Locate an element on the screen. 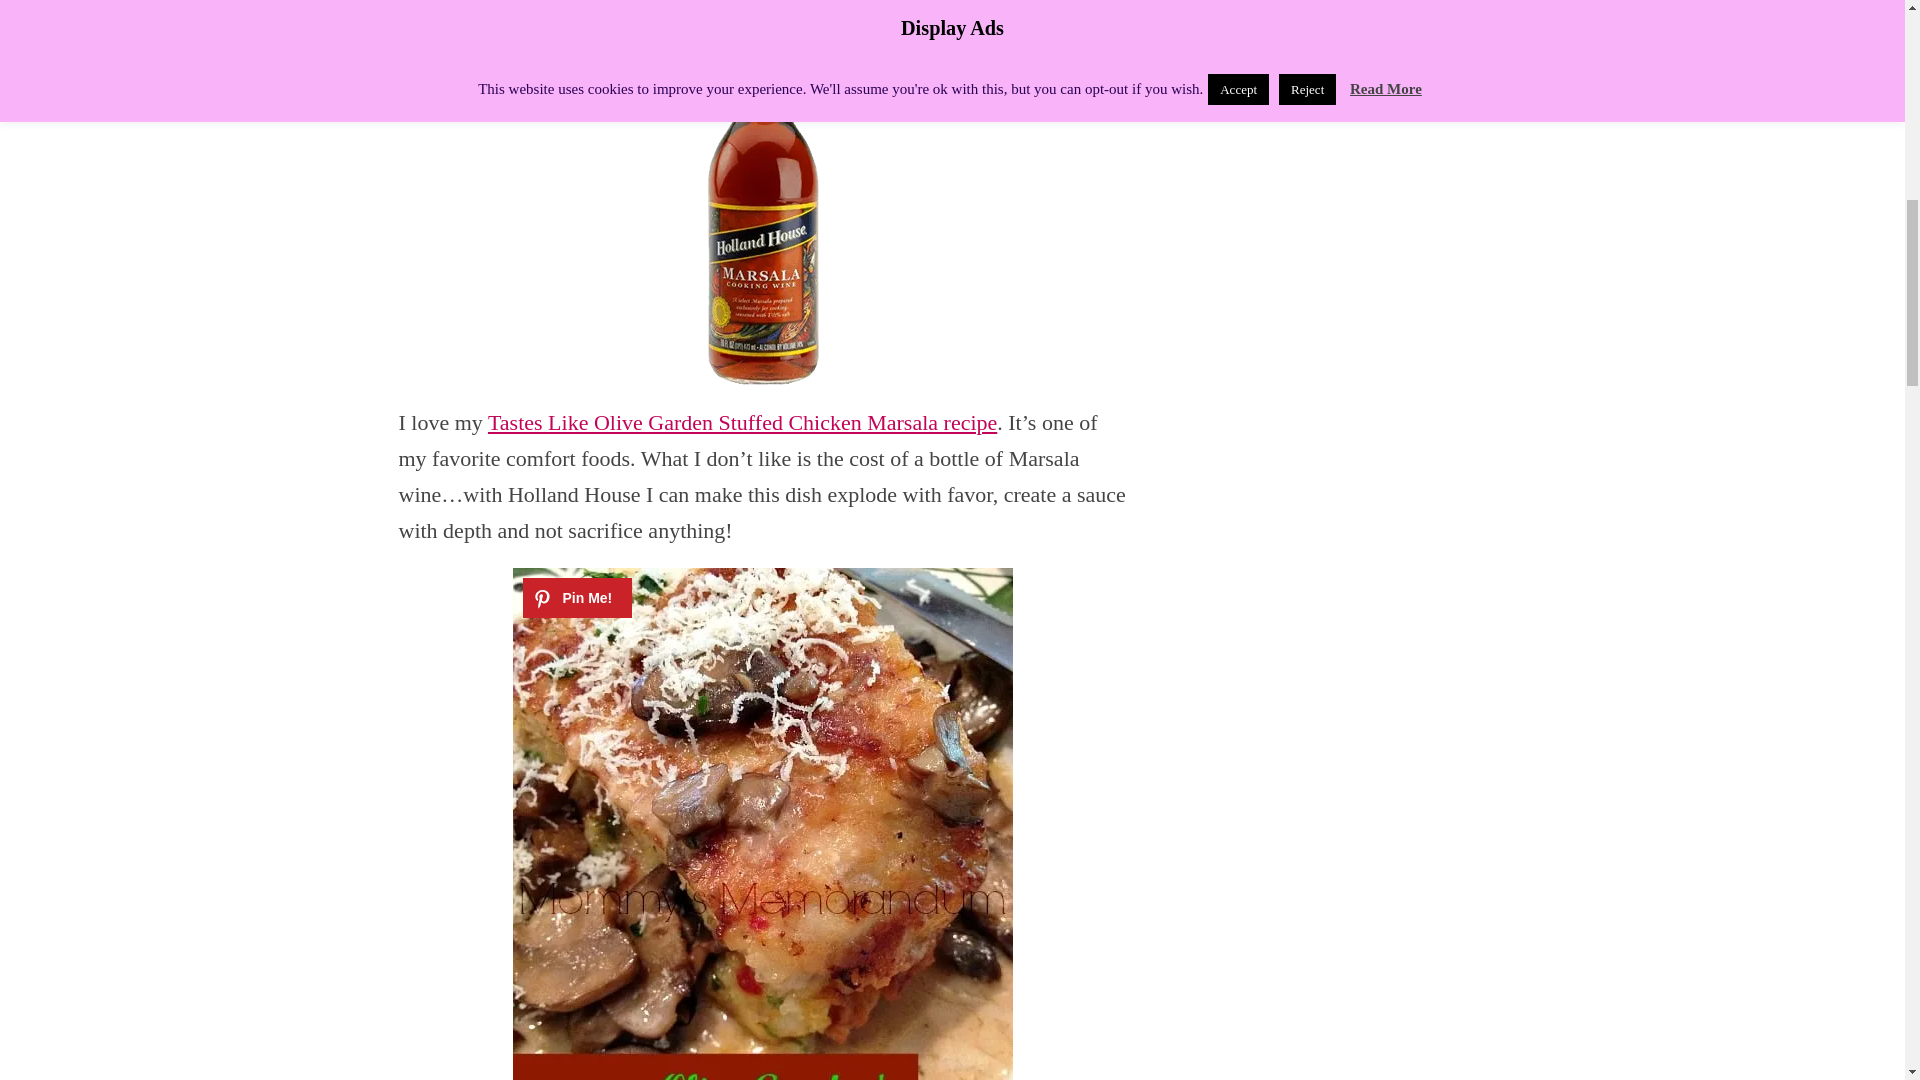  Tastes Like Olive Garden Stuffed Chicken Marsala recipe is located at coordinates (742, 422).